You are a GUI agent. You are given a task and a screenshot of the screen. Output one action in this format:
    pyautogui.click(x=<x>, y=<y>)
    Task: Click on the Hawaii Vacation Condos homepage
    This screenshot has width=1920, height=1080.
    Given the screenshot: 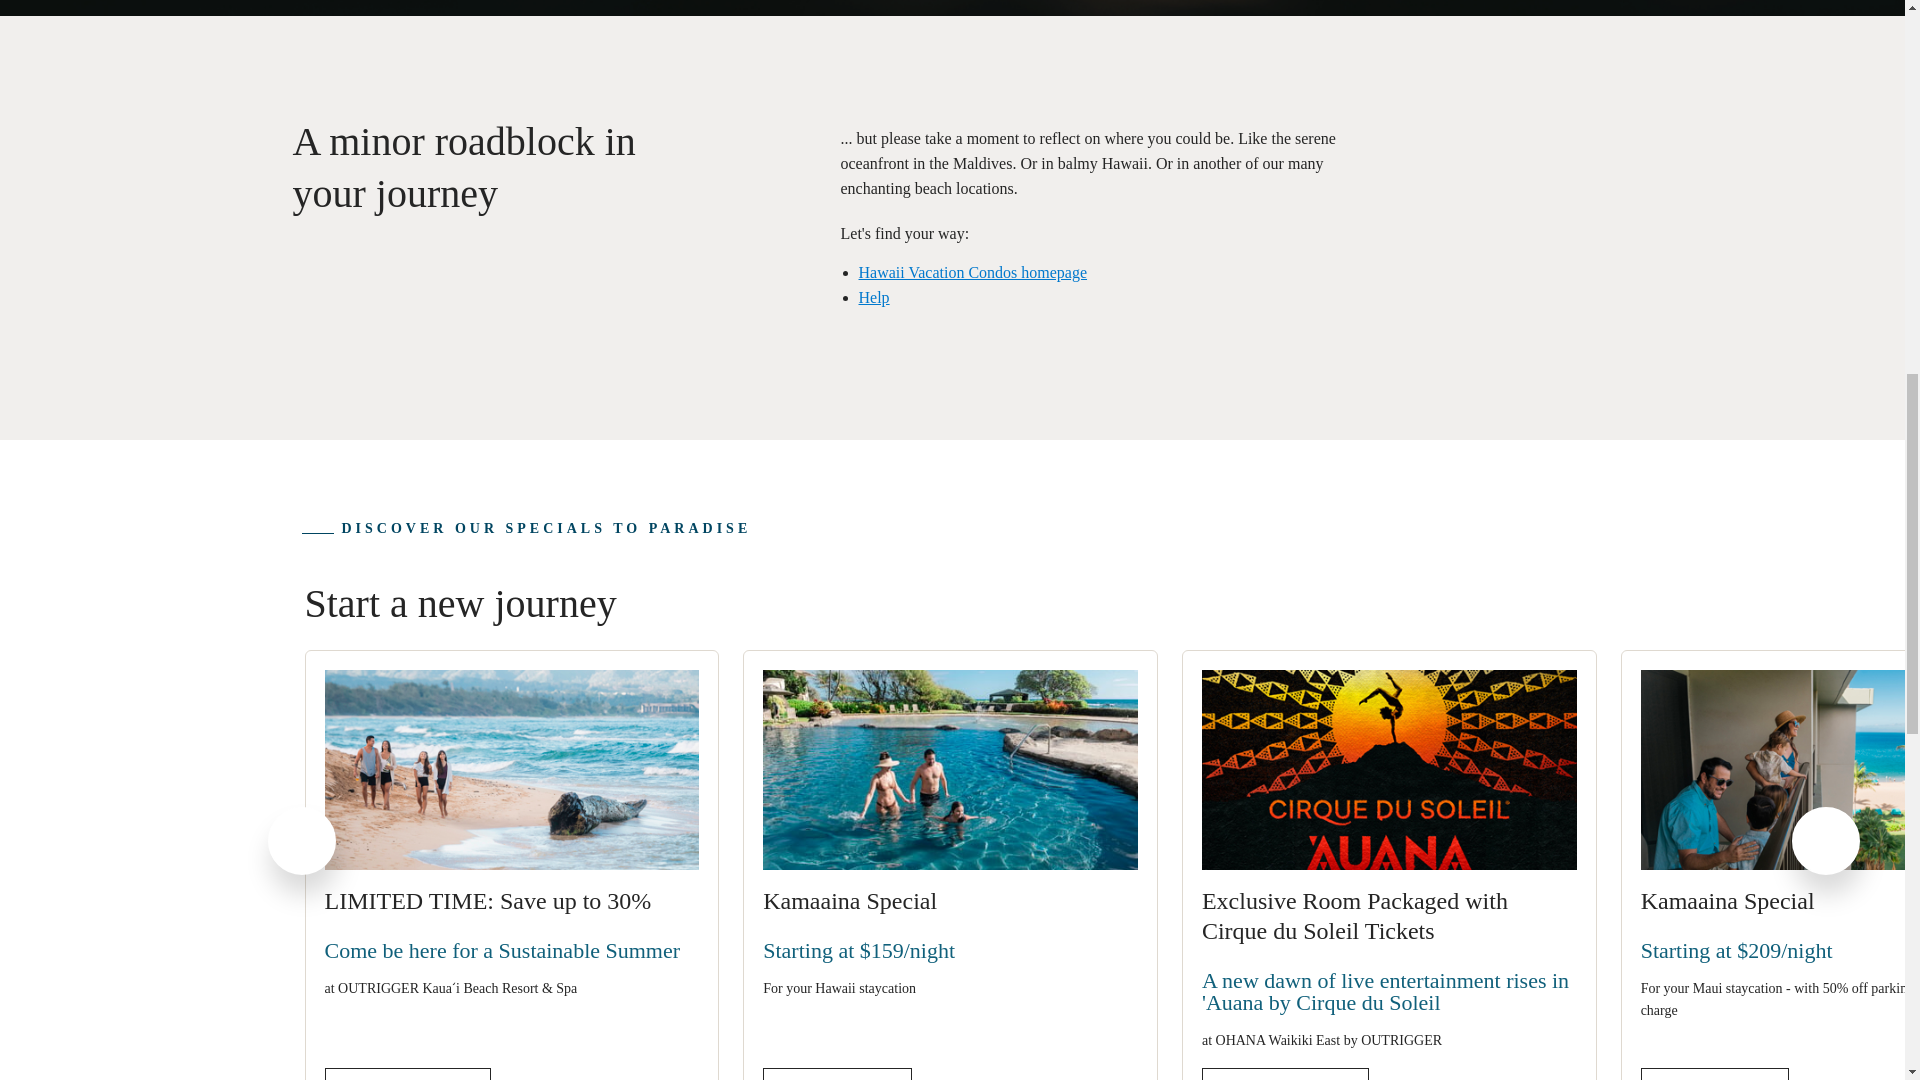 What is the action you would take?
    pyautogui.click(x=972, y=272)
    